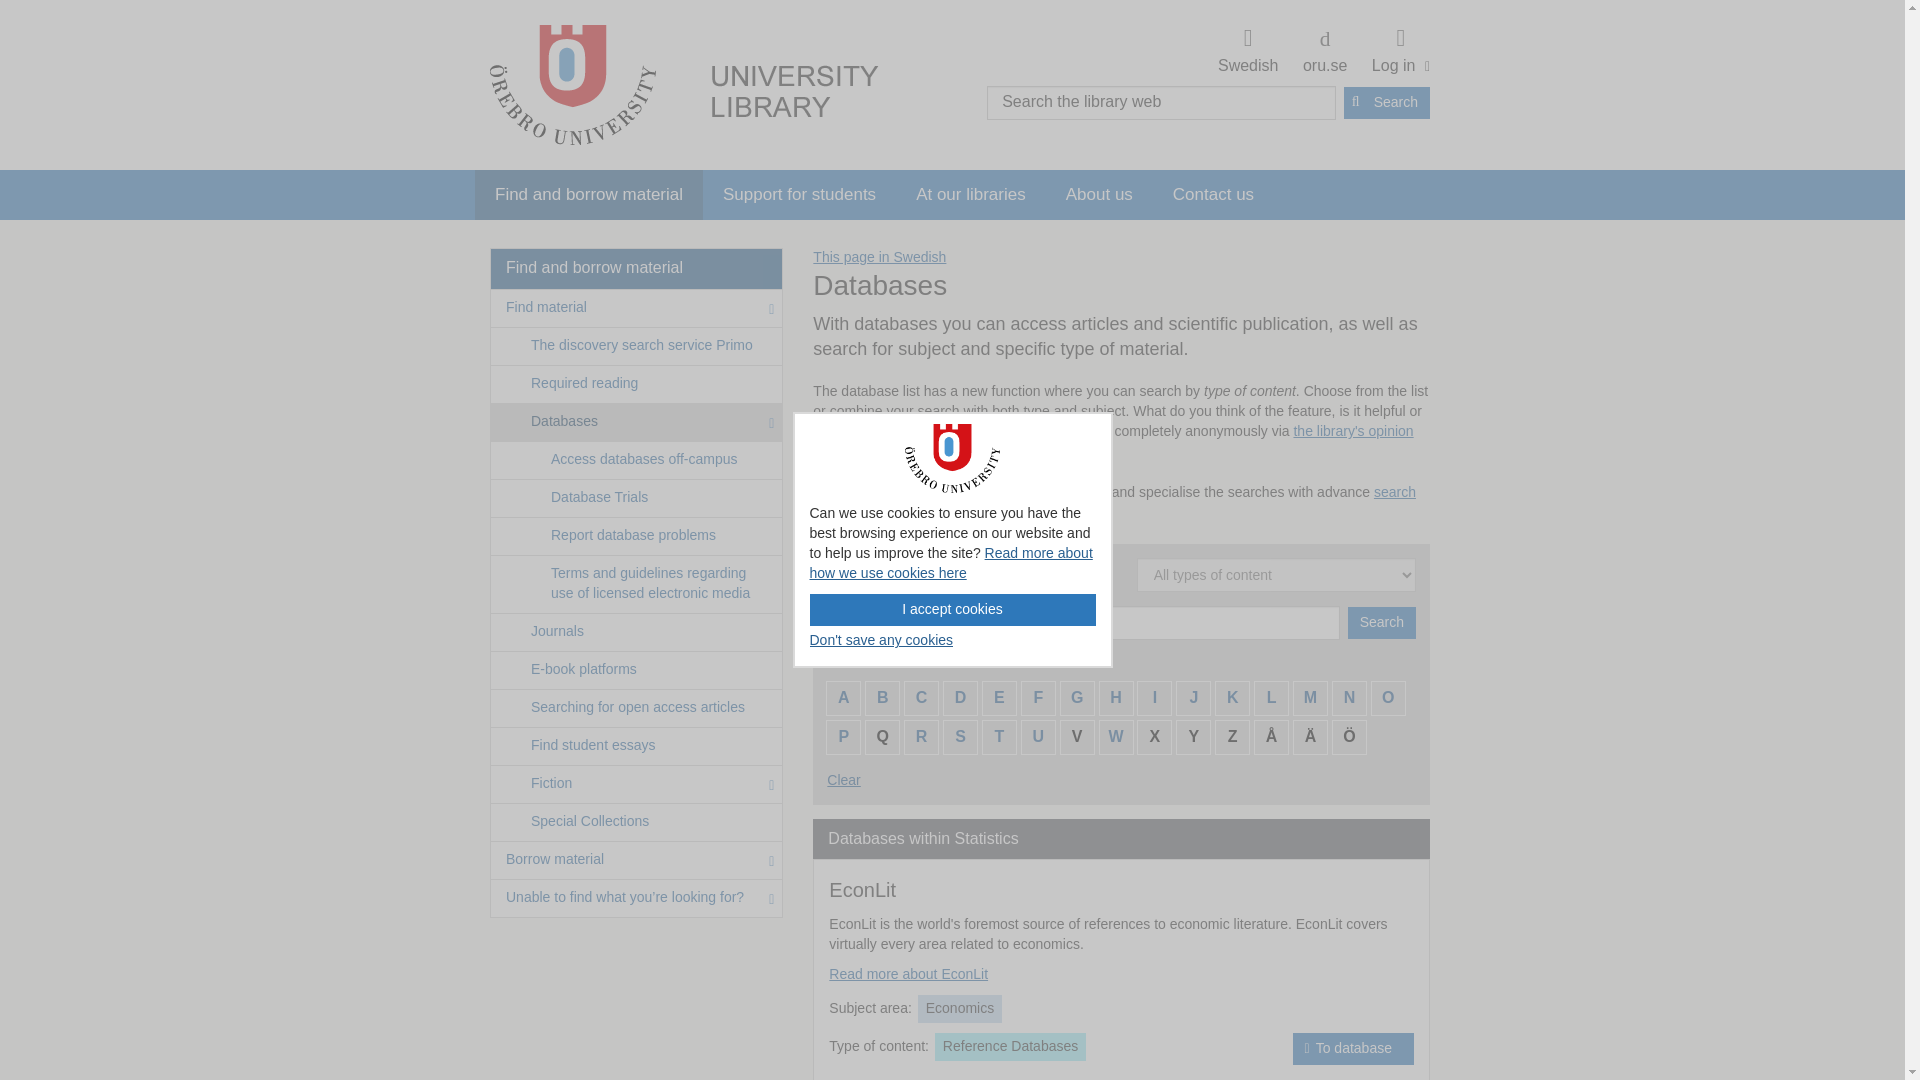  What do you see at coordinates (882, 640) in the screenshot?
I see `Don't save any cookies` at bounding box center [882, 640].